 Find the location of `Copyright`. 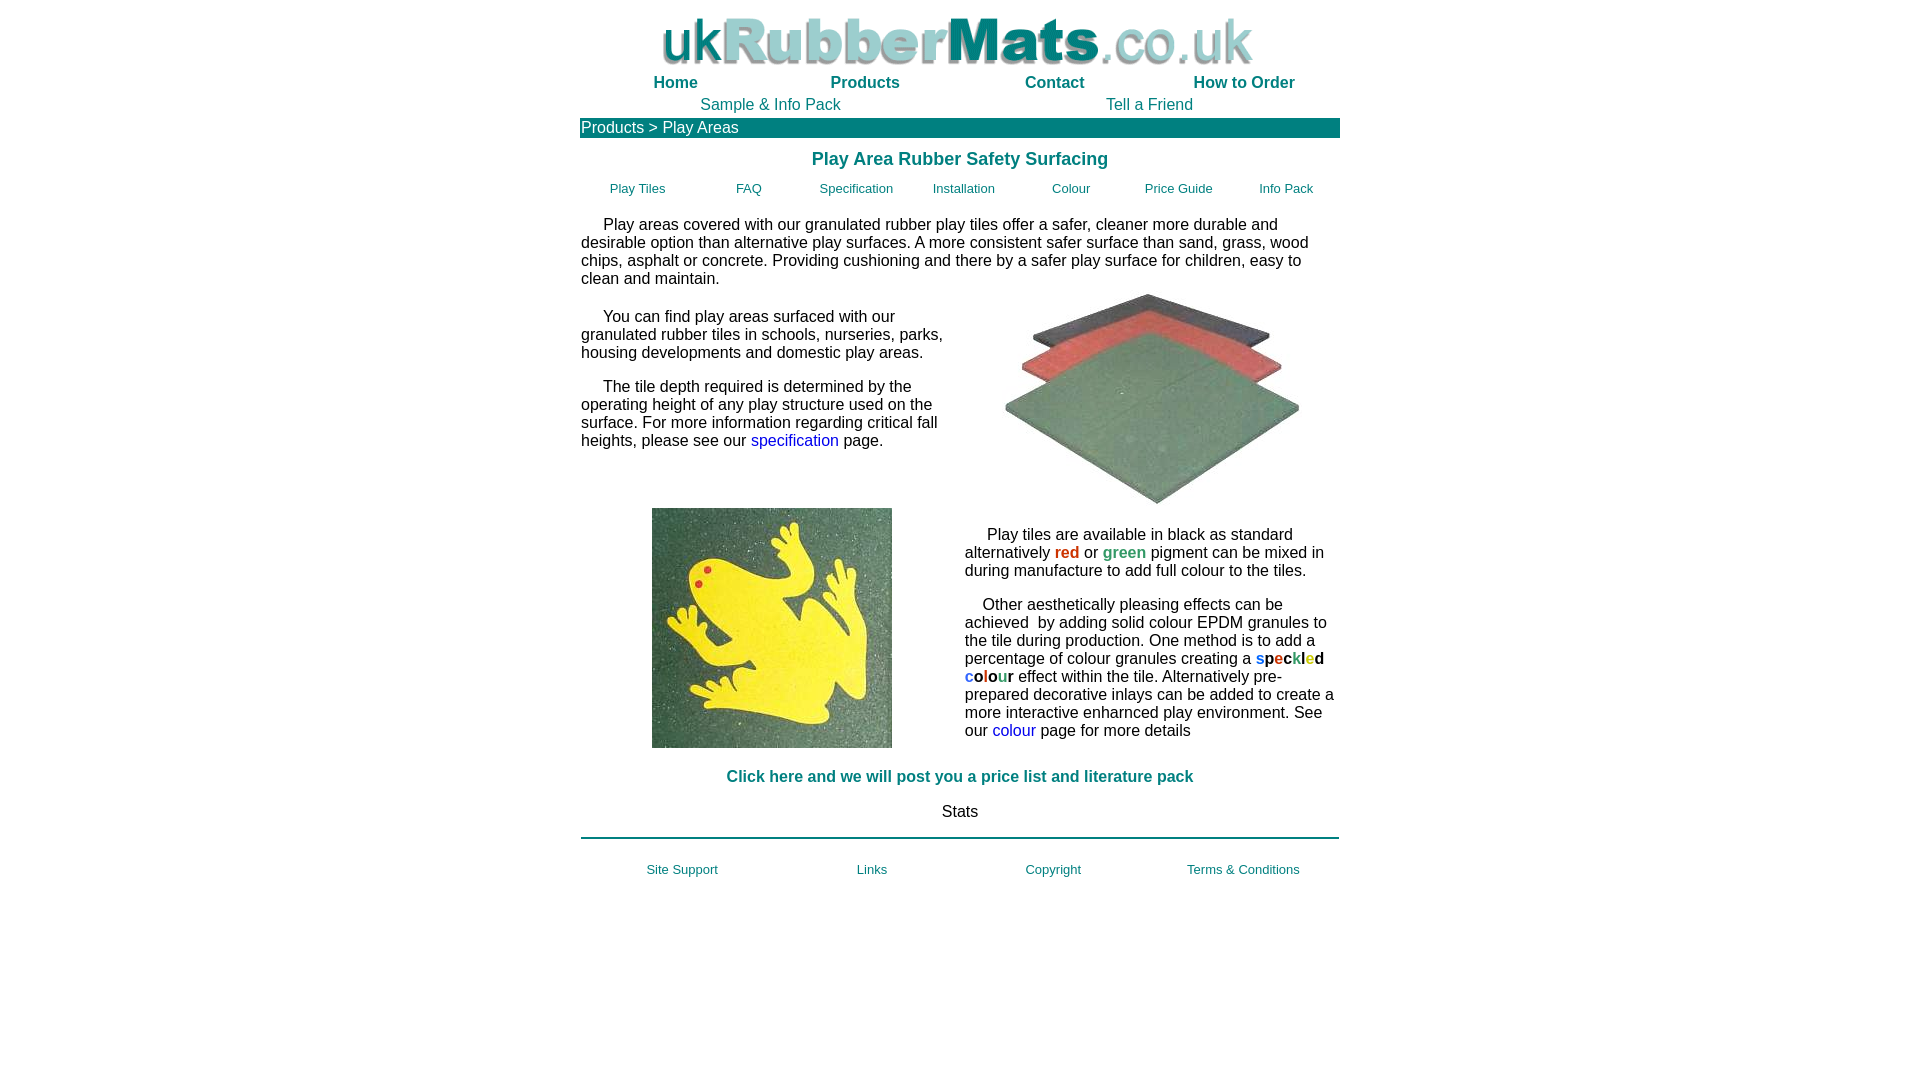

Copyright is located at coordinates (1052, 868).